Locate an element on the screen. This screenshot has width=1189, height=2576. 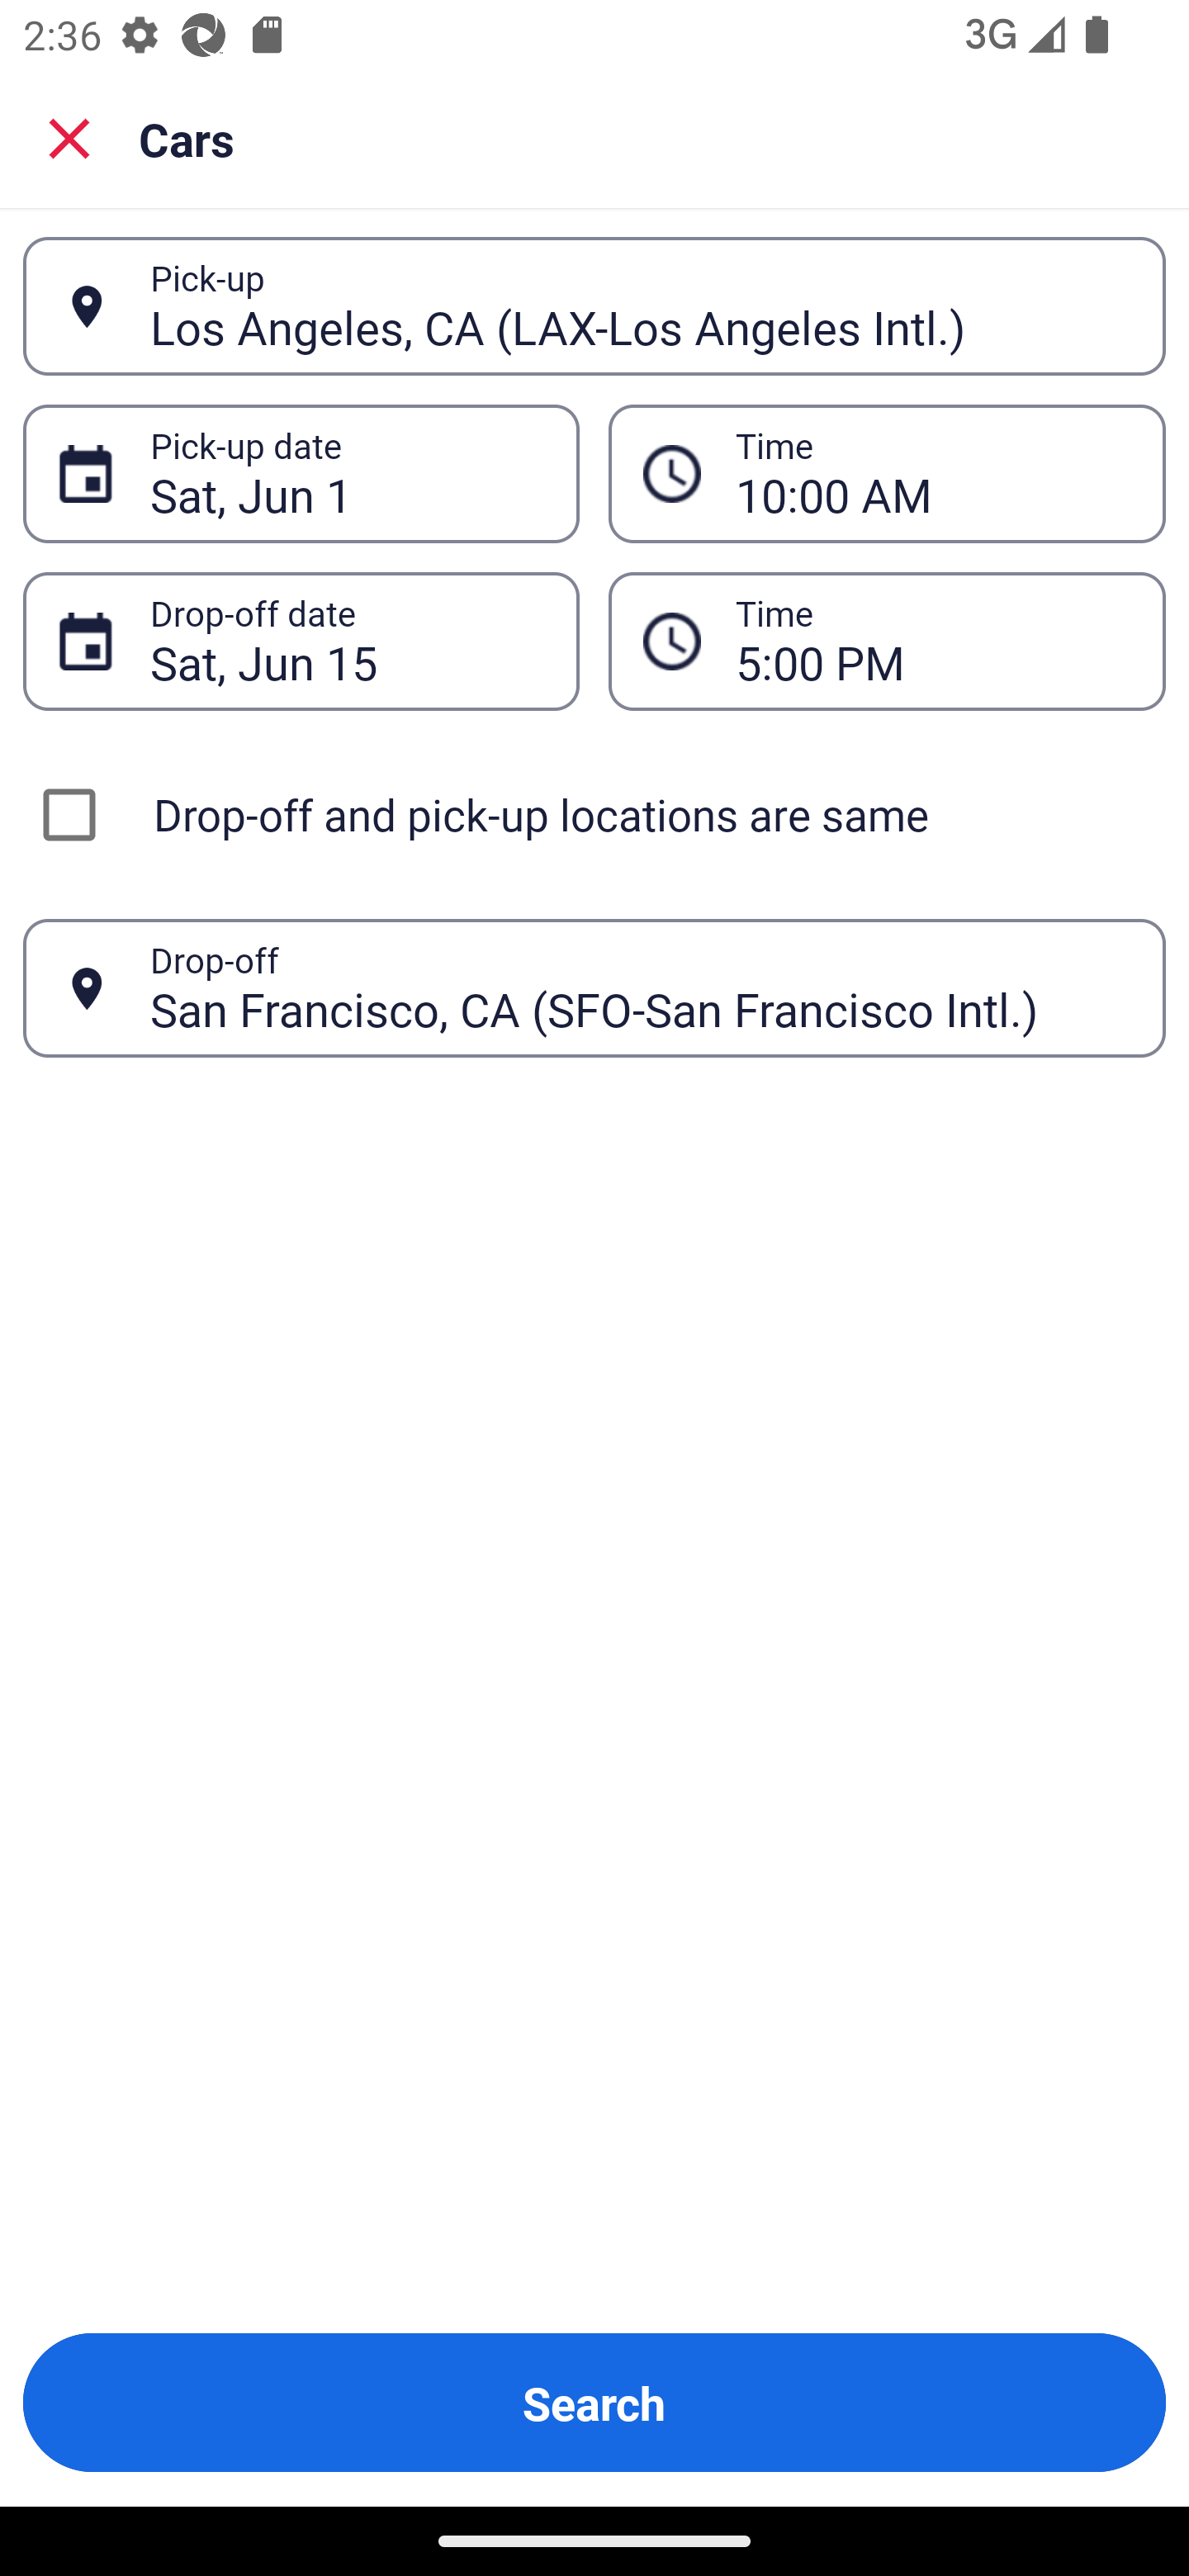
Los Angeles, CA (LAX-Los Angeles Intl.) is located at coordinates (640, 305).